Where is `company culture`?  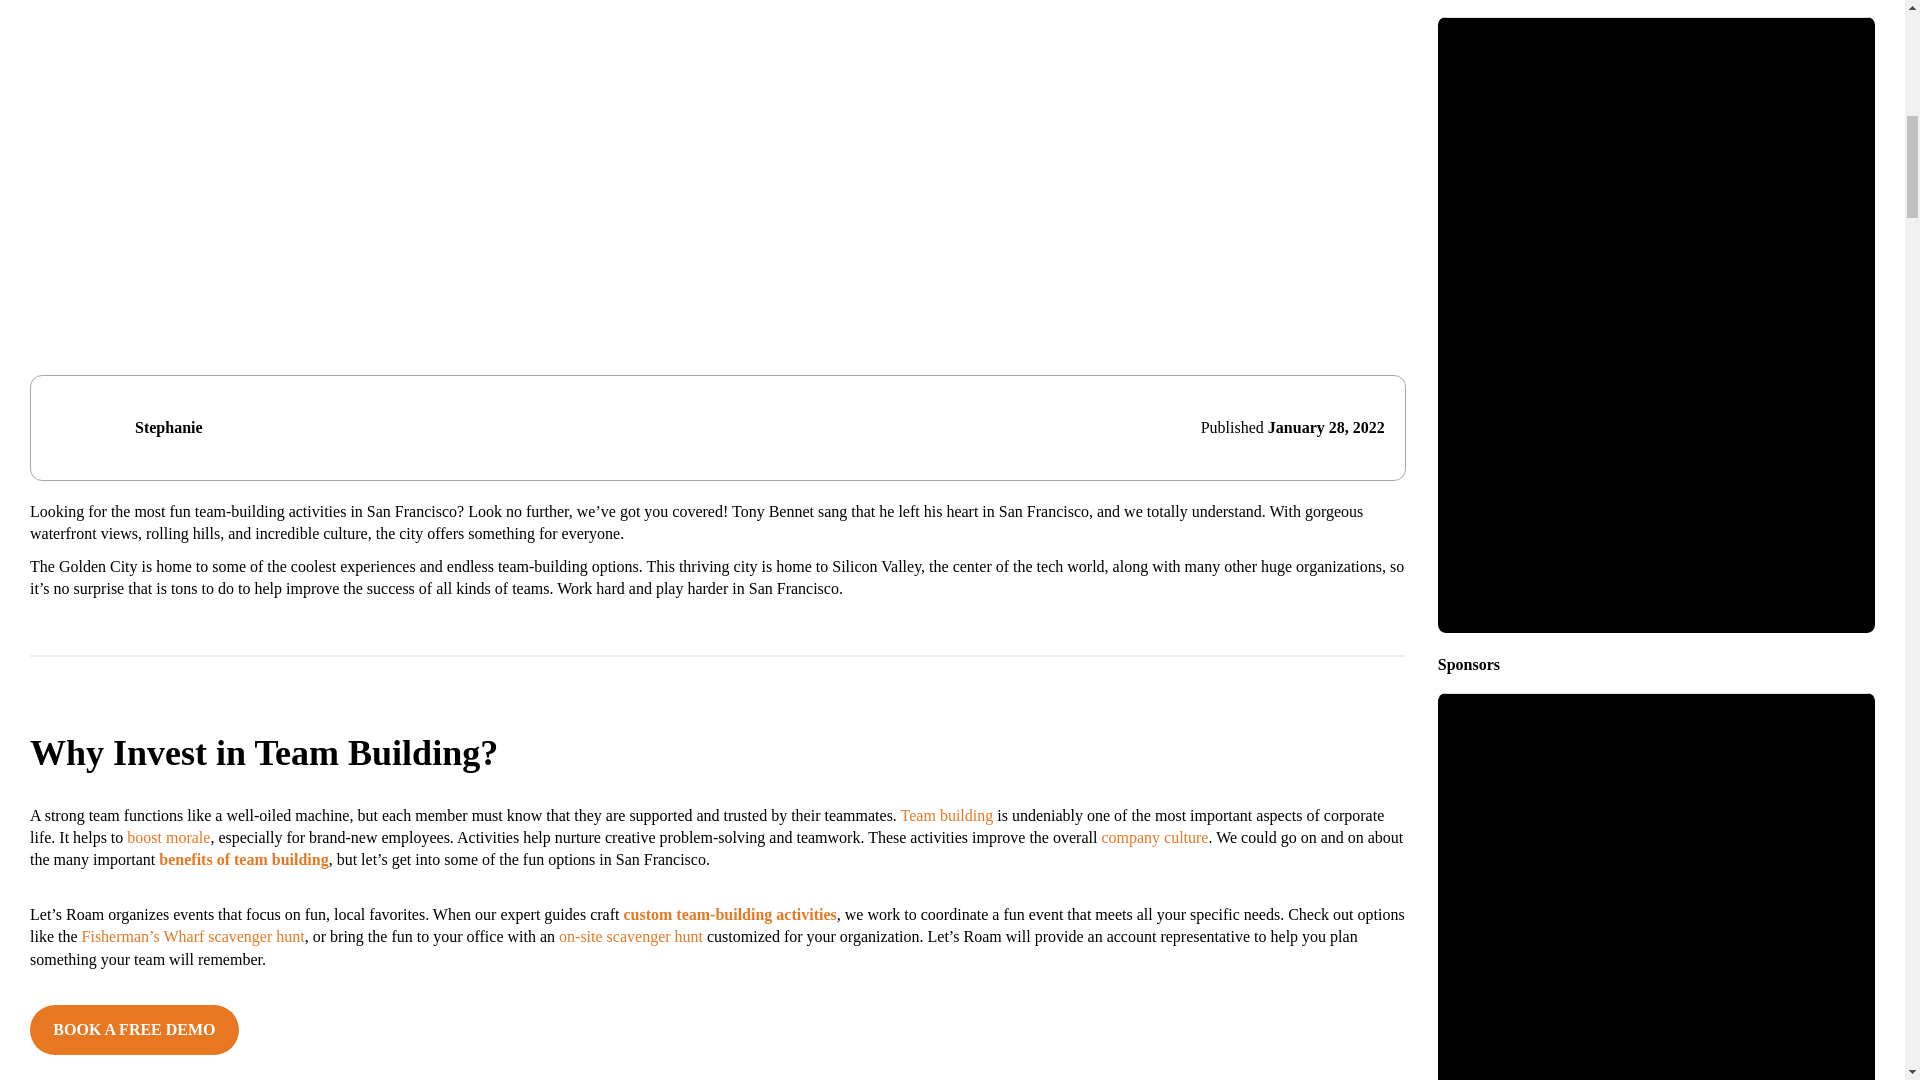 company culture is located at coordinates (1154, 837).